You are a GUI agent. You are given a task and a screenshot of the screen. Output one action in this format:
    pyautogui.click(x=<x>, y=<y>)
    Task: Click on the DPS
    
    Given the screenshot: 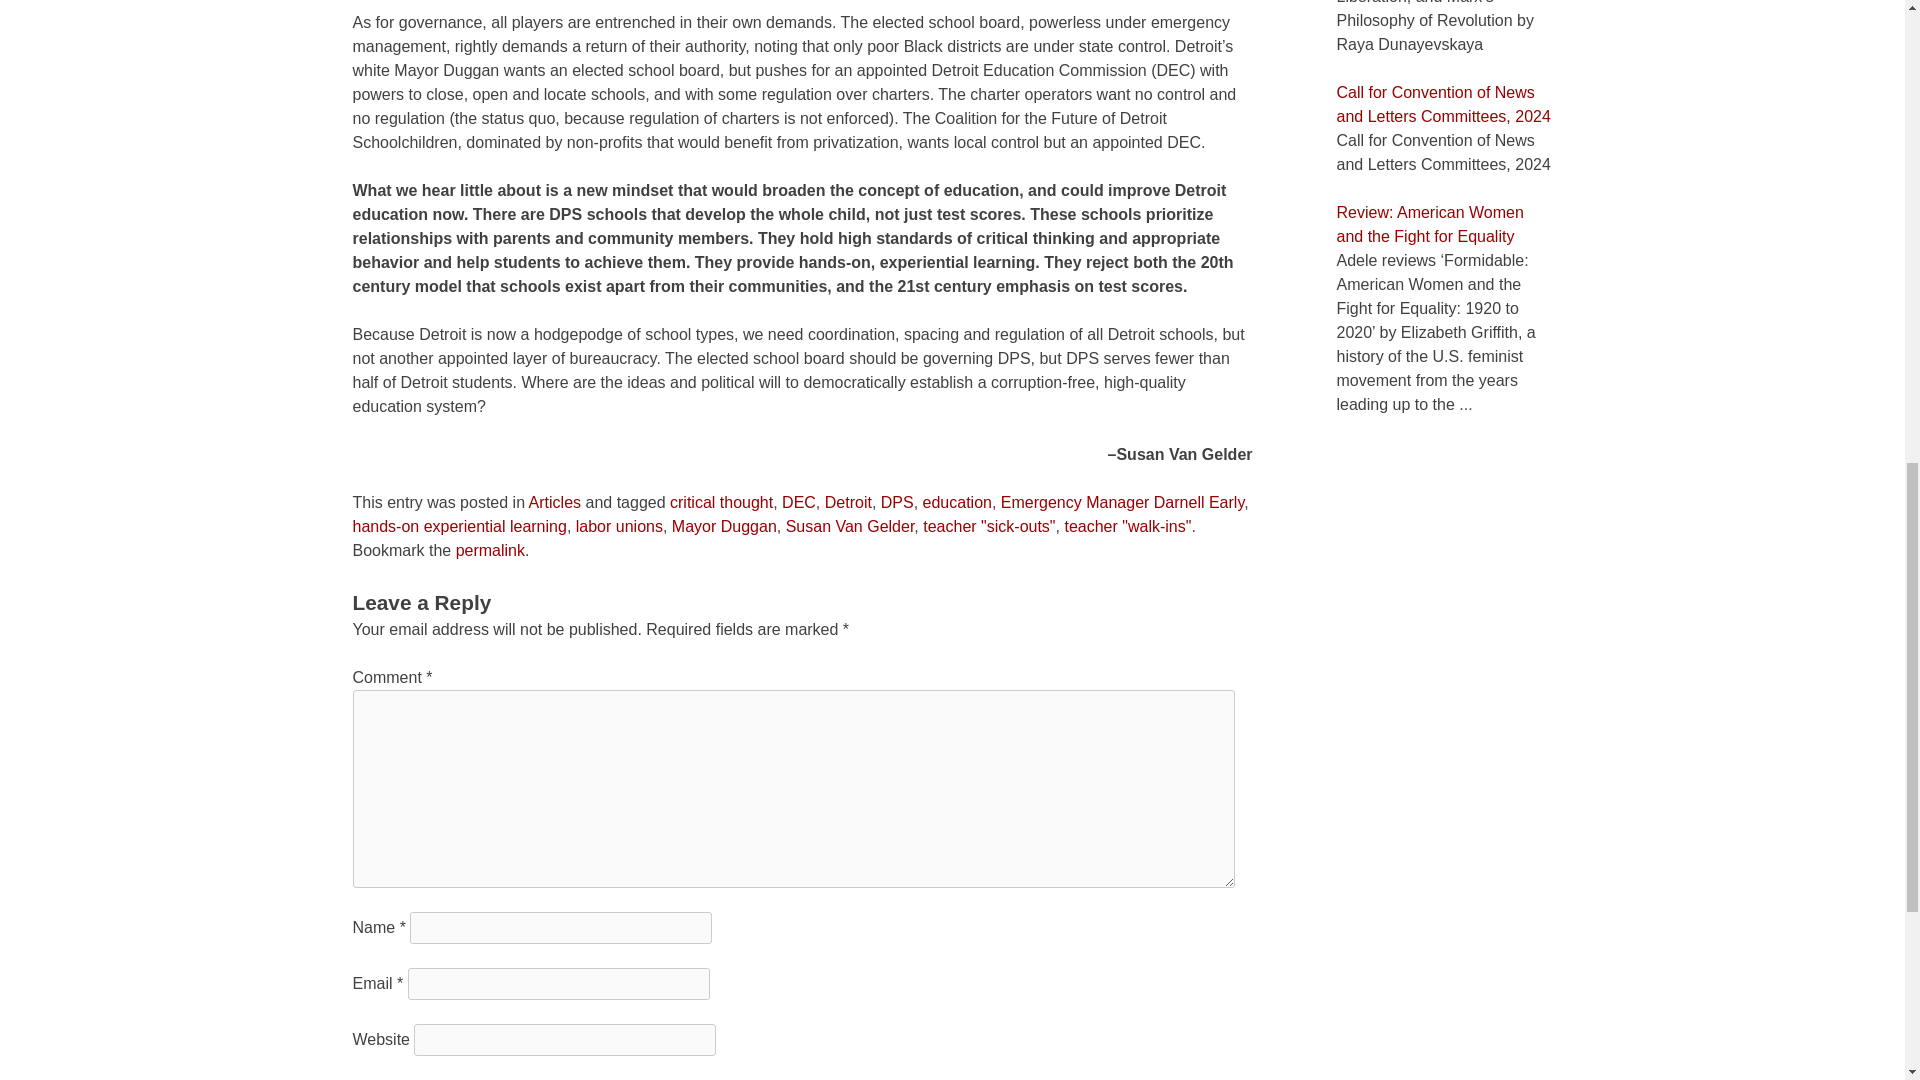 What is the action you would take?
    pyautogui.click(x=897, y=502)
    